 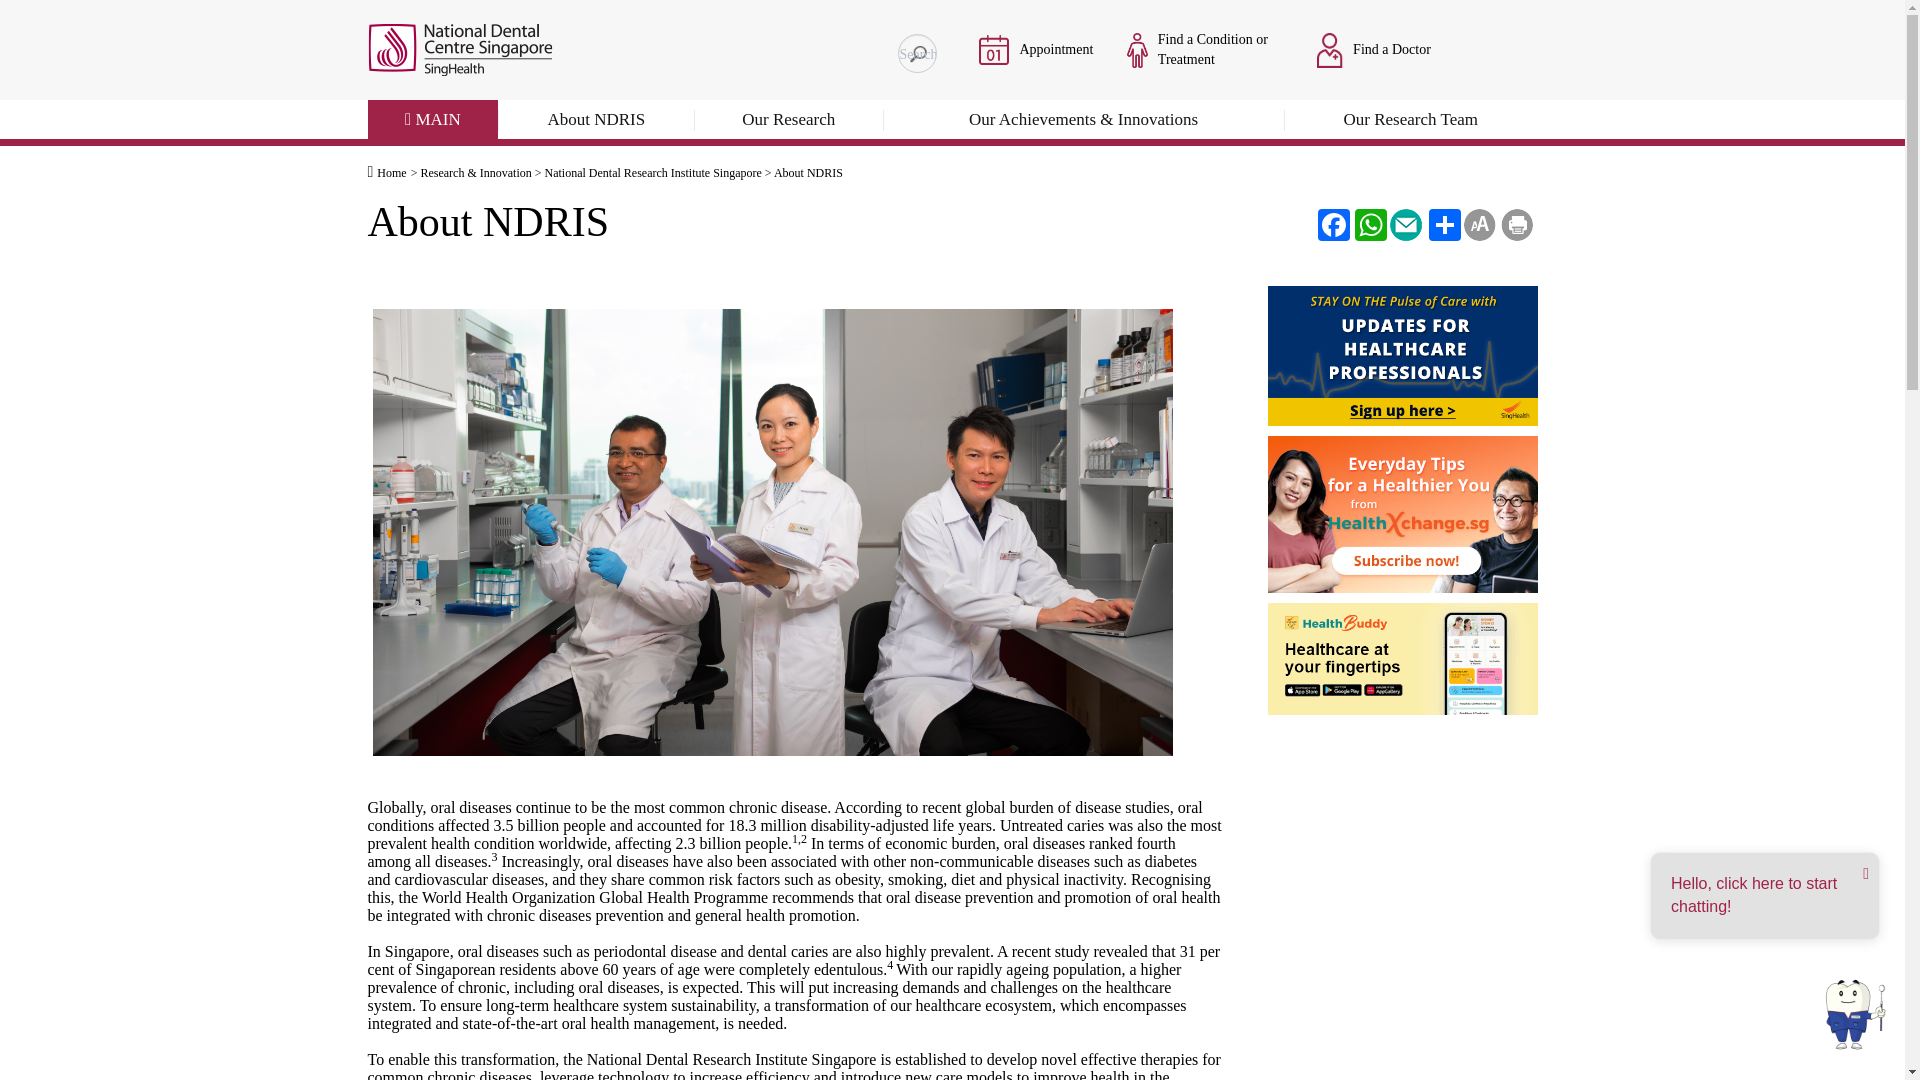 I want to click on MAIN, so click(x=434, y=122).